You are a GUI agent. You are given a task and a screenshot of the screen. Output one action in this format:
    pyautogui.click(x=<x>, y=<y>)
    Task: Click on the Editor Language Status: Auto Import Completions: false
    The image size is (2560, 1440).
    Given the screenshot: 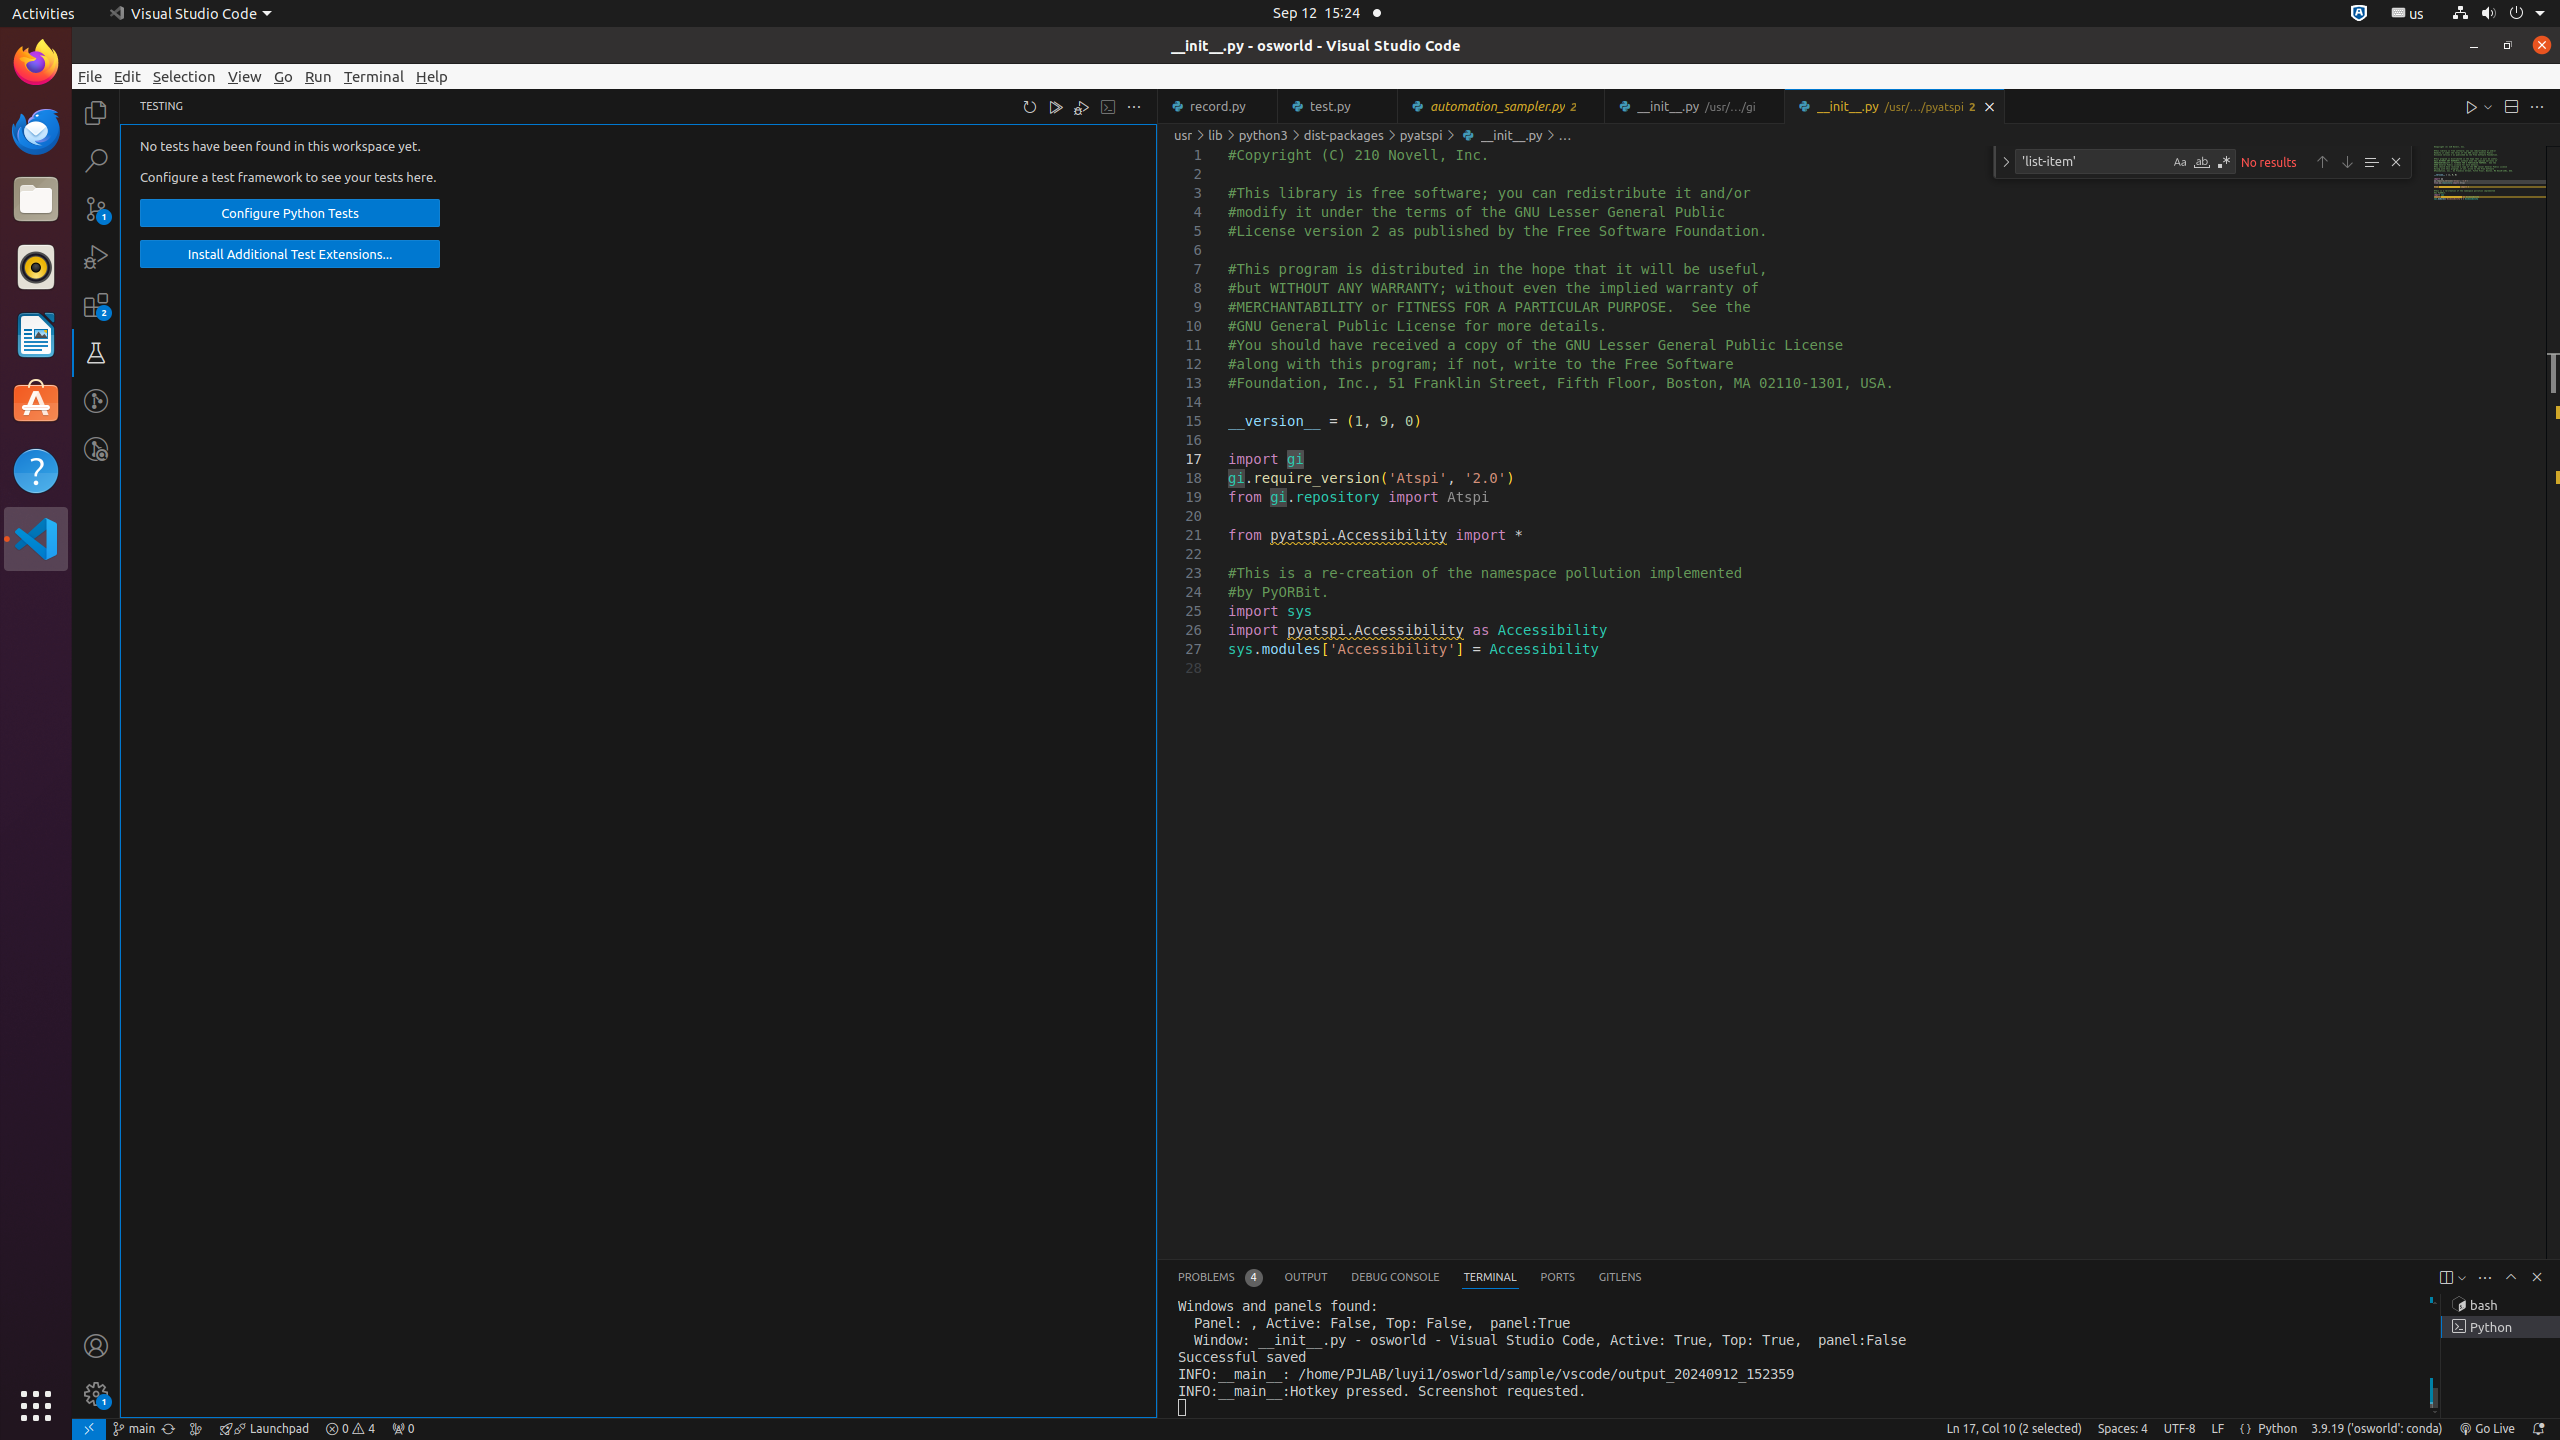 What is the action you would take?
    pyautogui.click(x=2246, y=1429)
    